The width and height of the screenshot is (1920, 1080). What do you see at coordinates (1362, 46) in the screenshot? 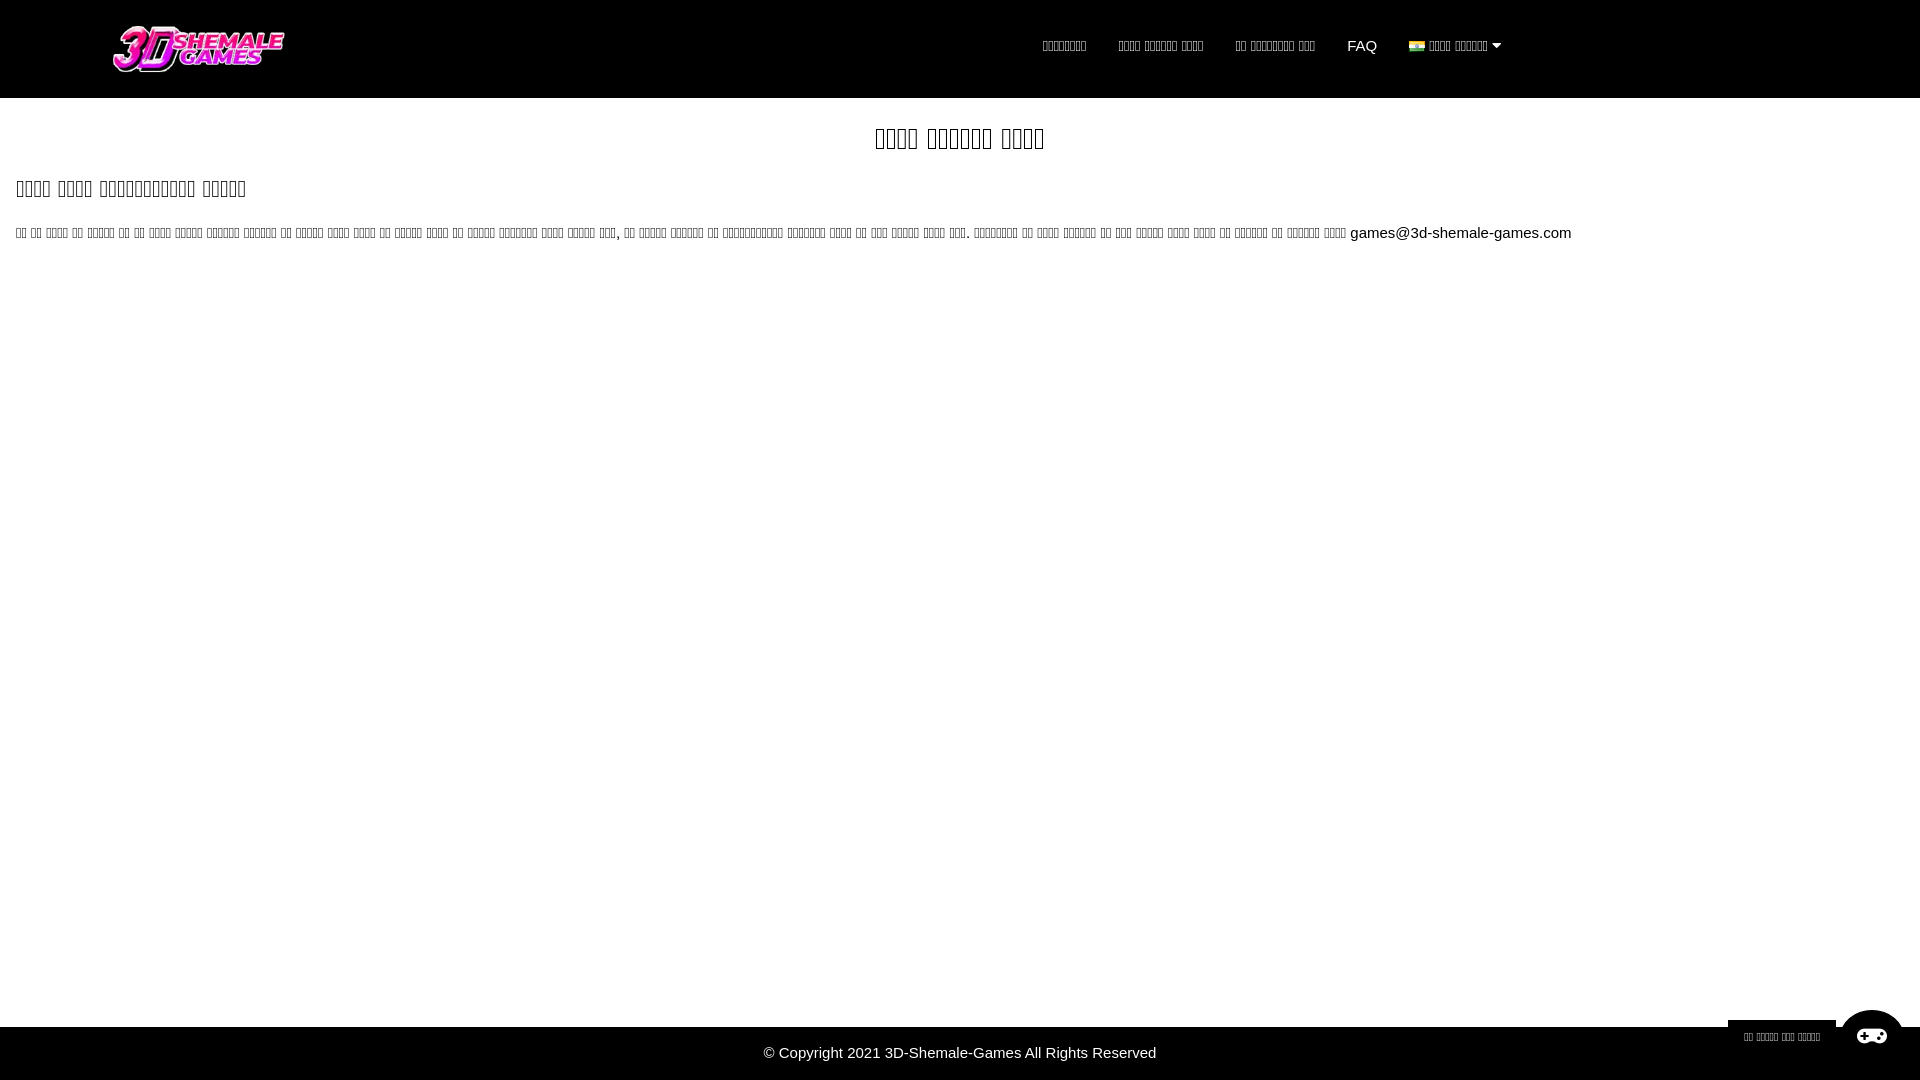
I see `FAQ` at bounding box center [1362, 46].